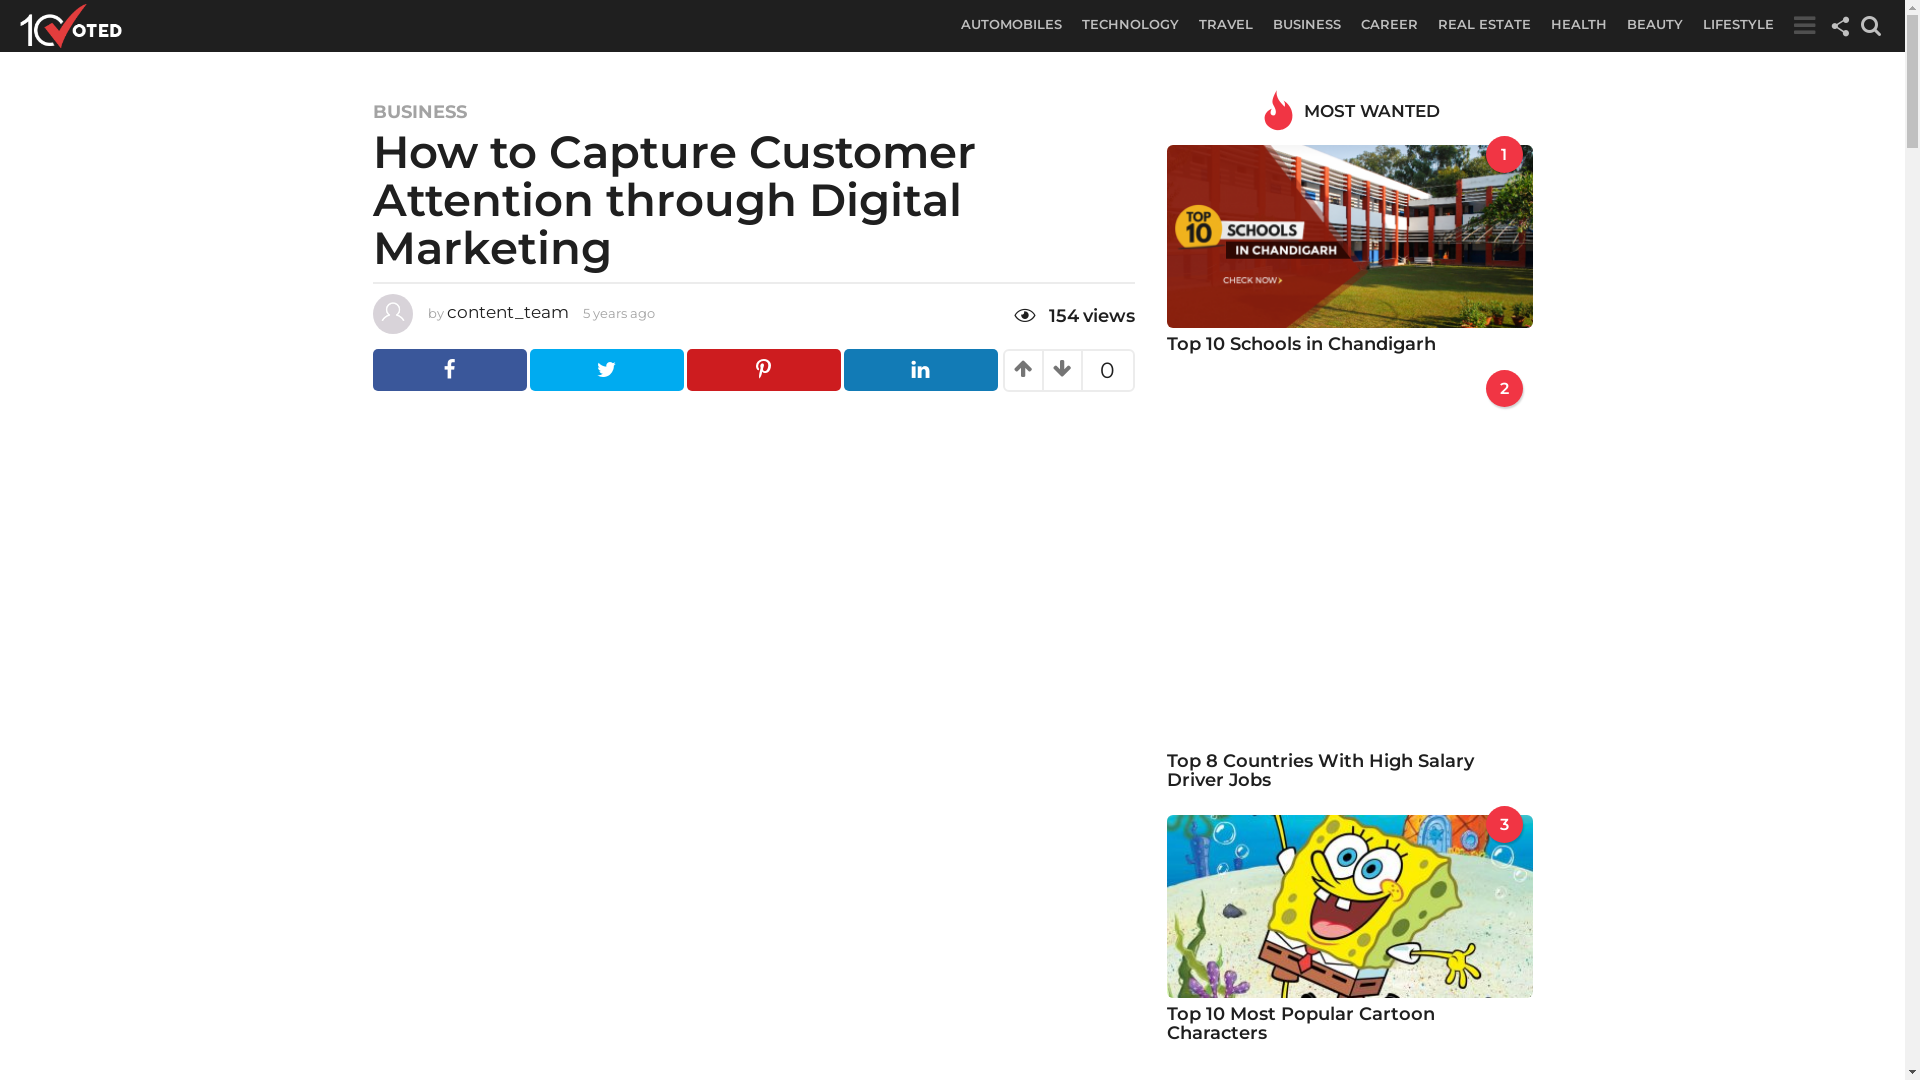 The image size is (1920, 1080). What do you see at coordinates (1320, 770) in the screenshot?
I see `Top 8 Countries With High Salary Driver Jobs` at bounding box center [1320, 770].